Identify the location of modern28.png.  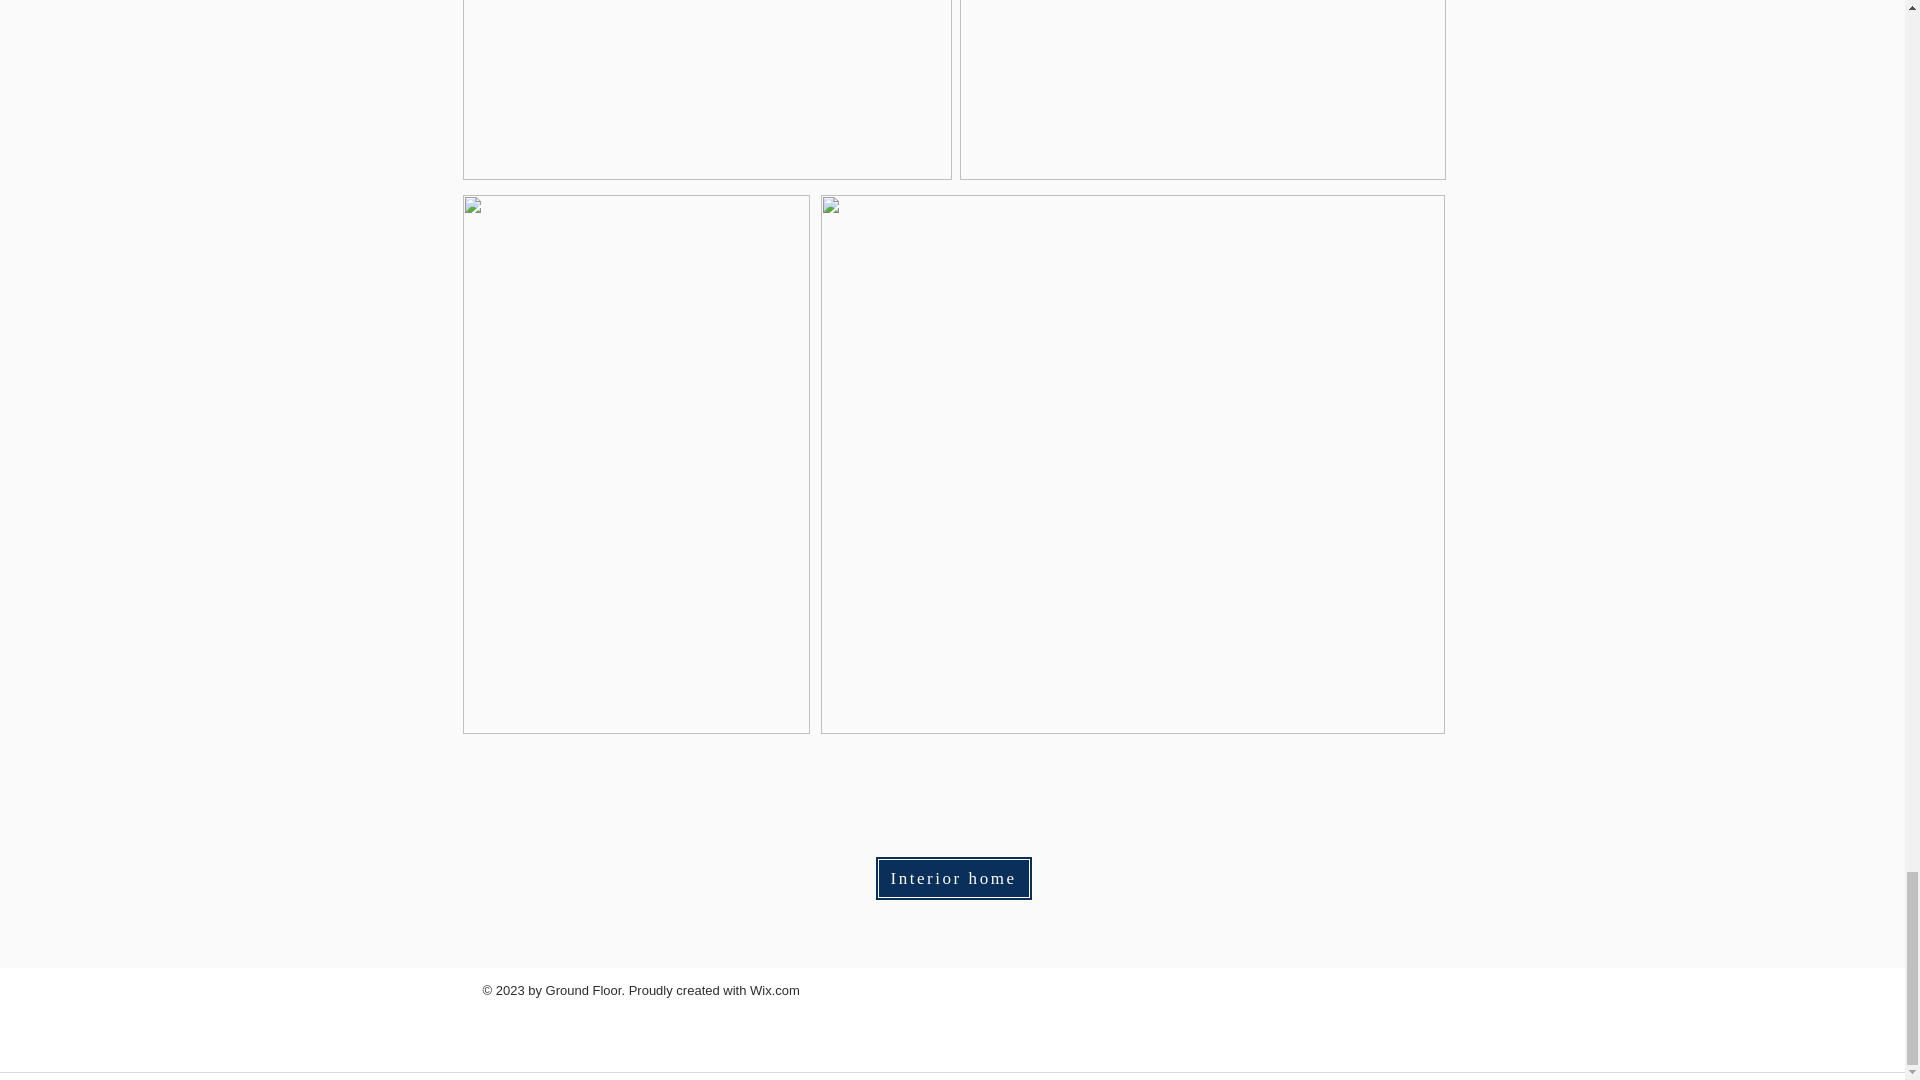
(706, 90).